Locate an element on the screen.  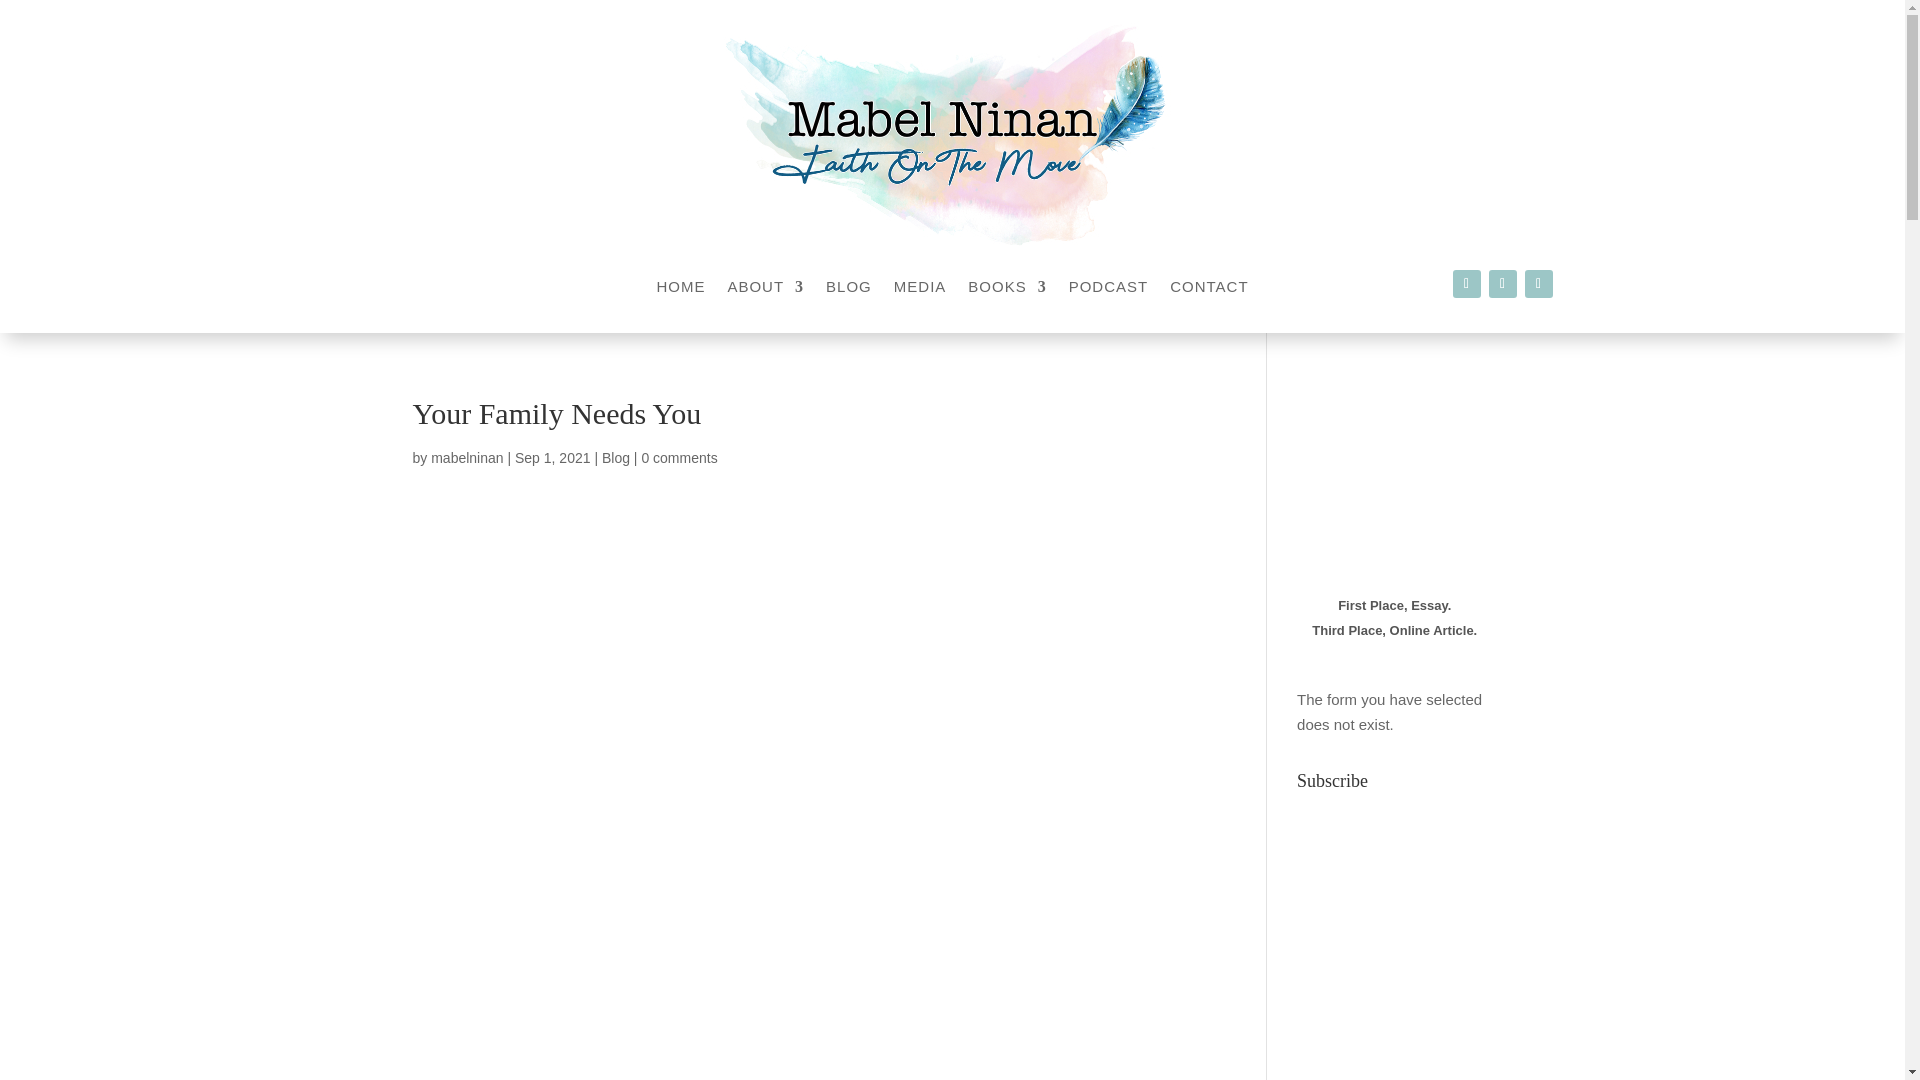
Posts by mabelninan is located at coordinates (466, 458).